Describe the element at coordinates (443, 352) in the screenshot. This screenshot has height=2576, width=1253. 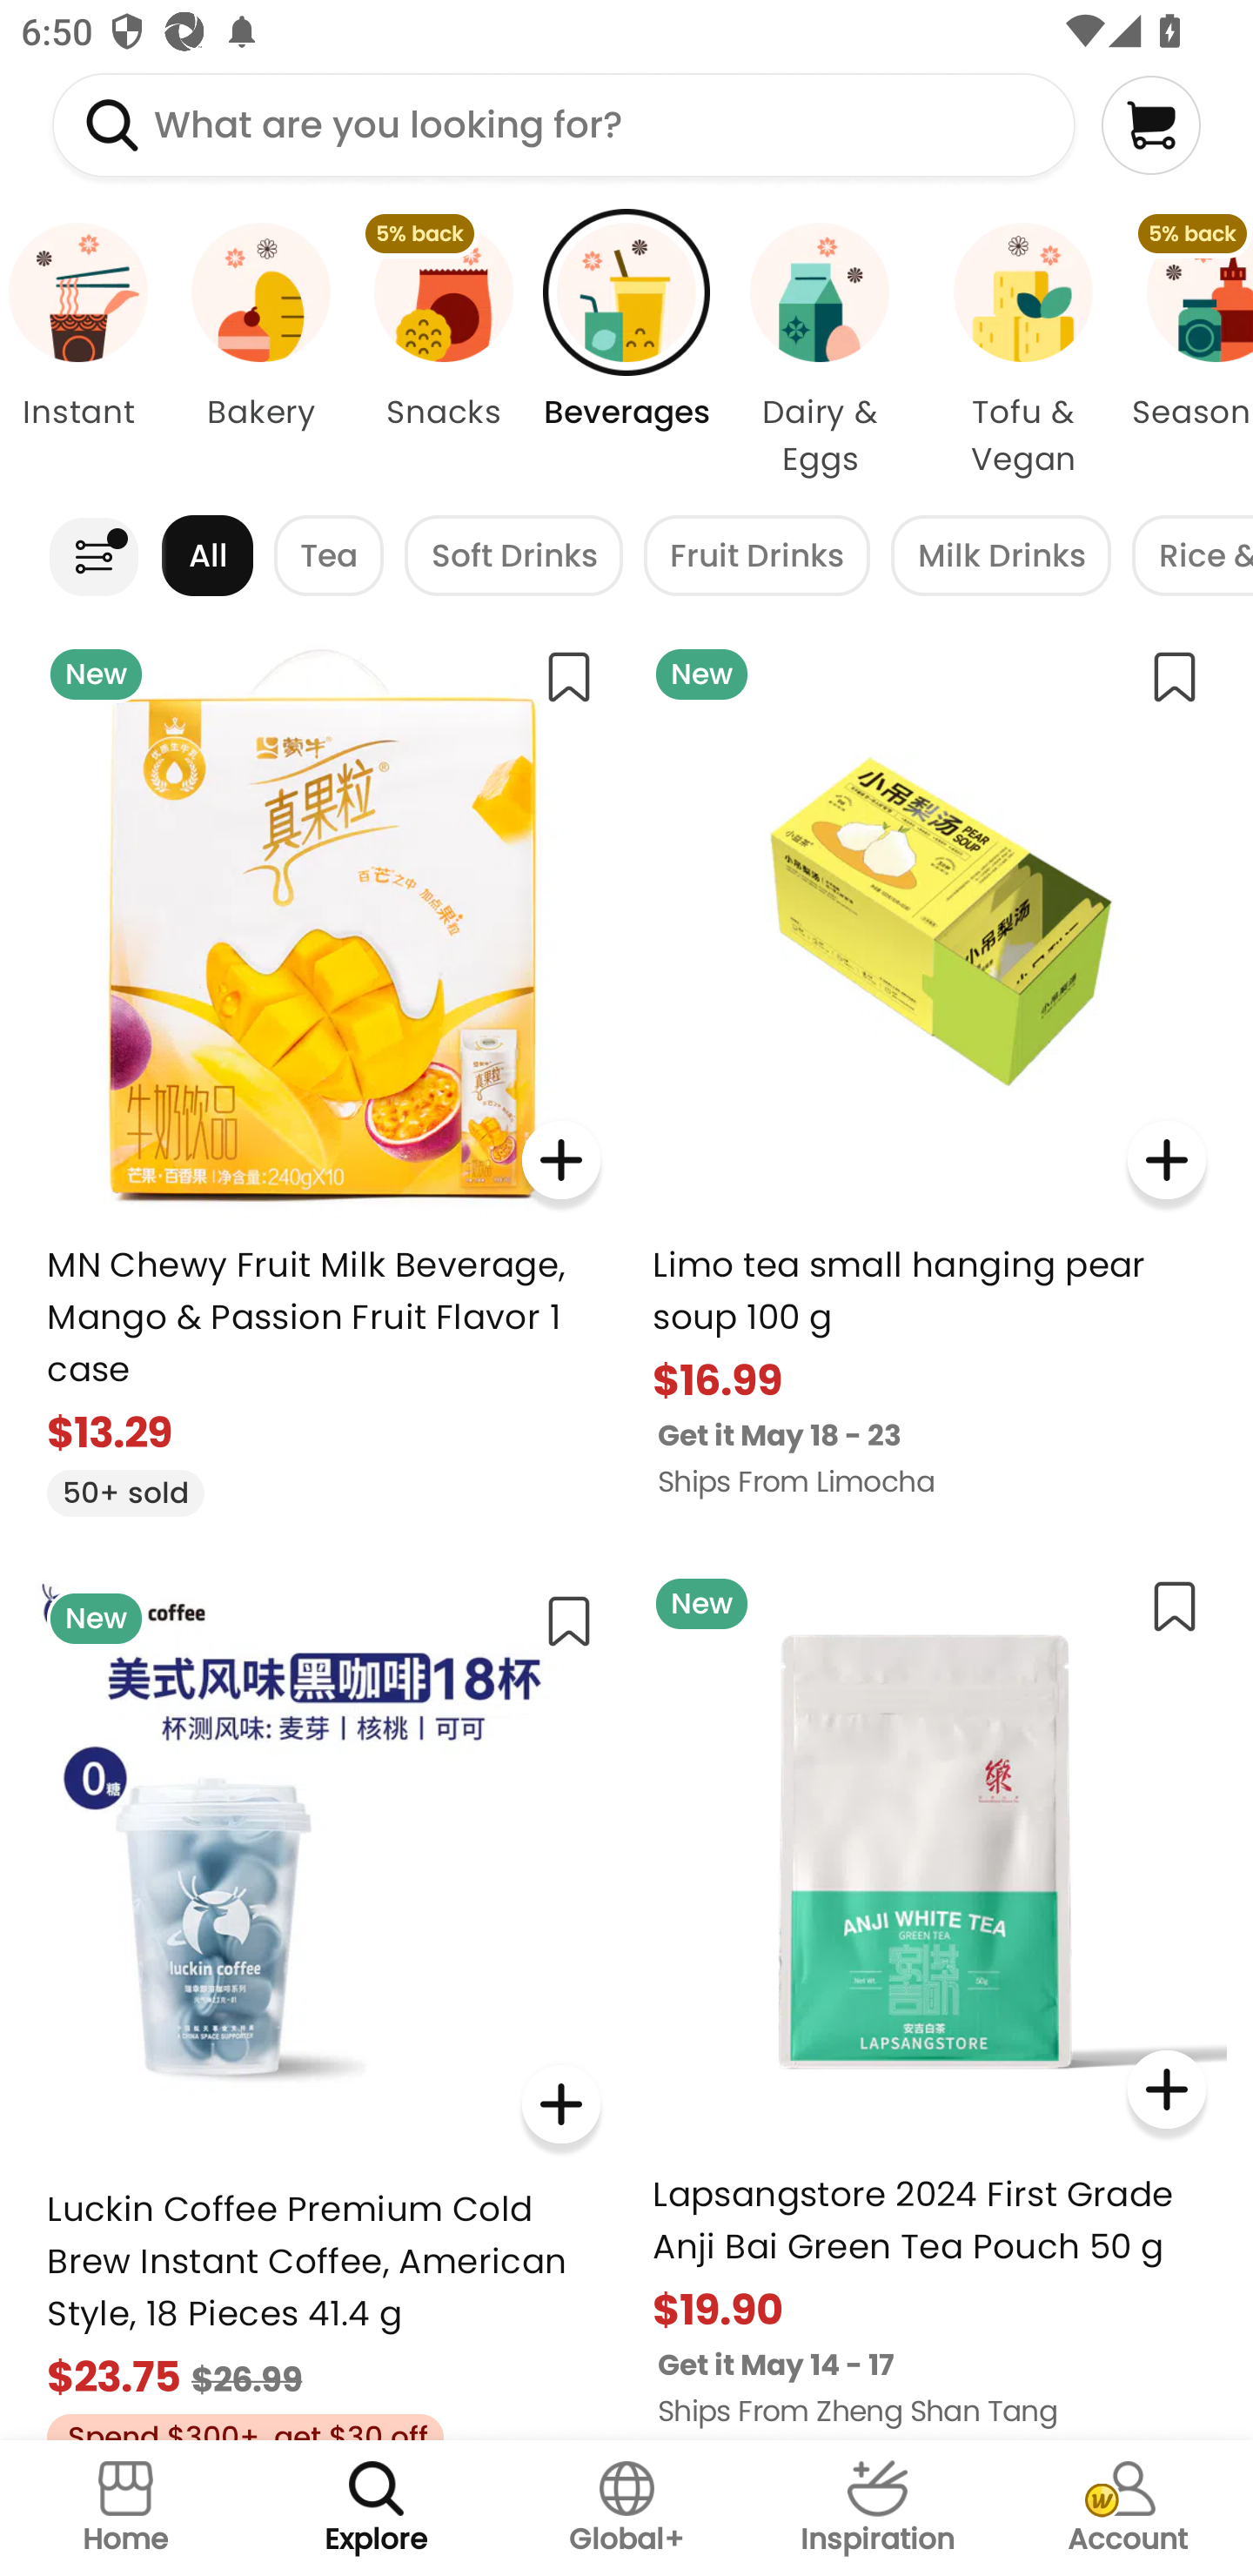
I see `5% back Snacks` at that location.